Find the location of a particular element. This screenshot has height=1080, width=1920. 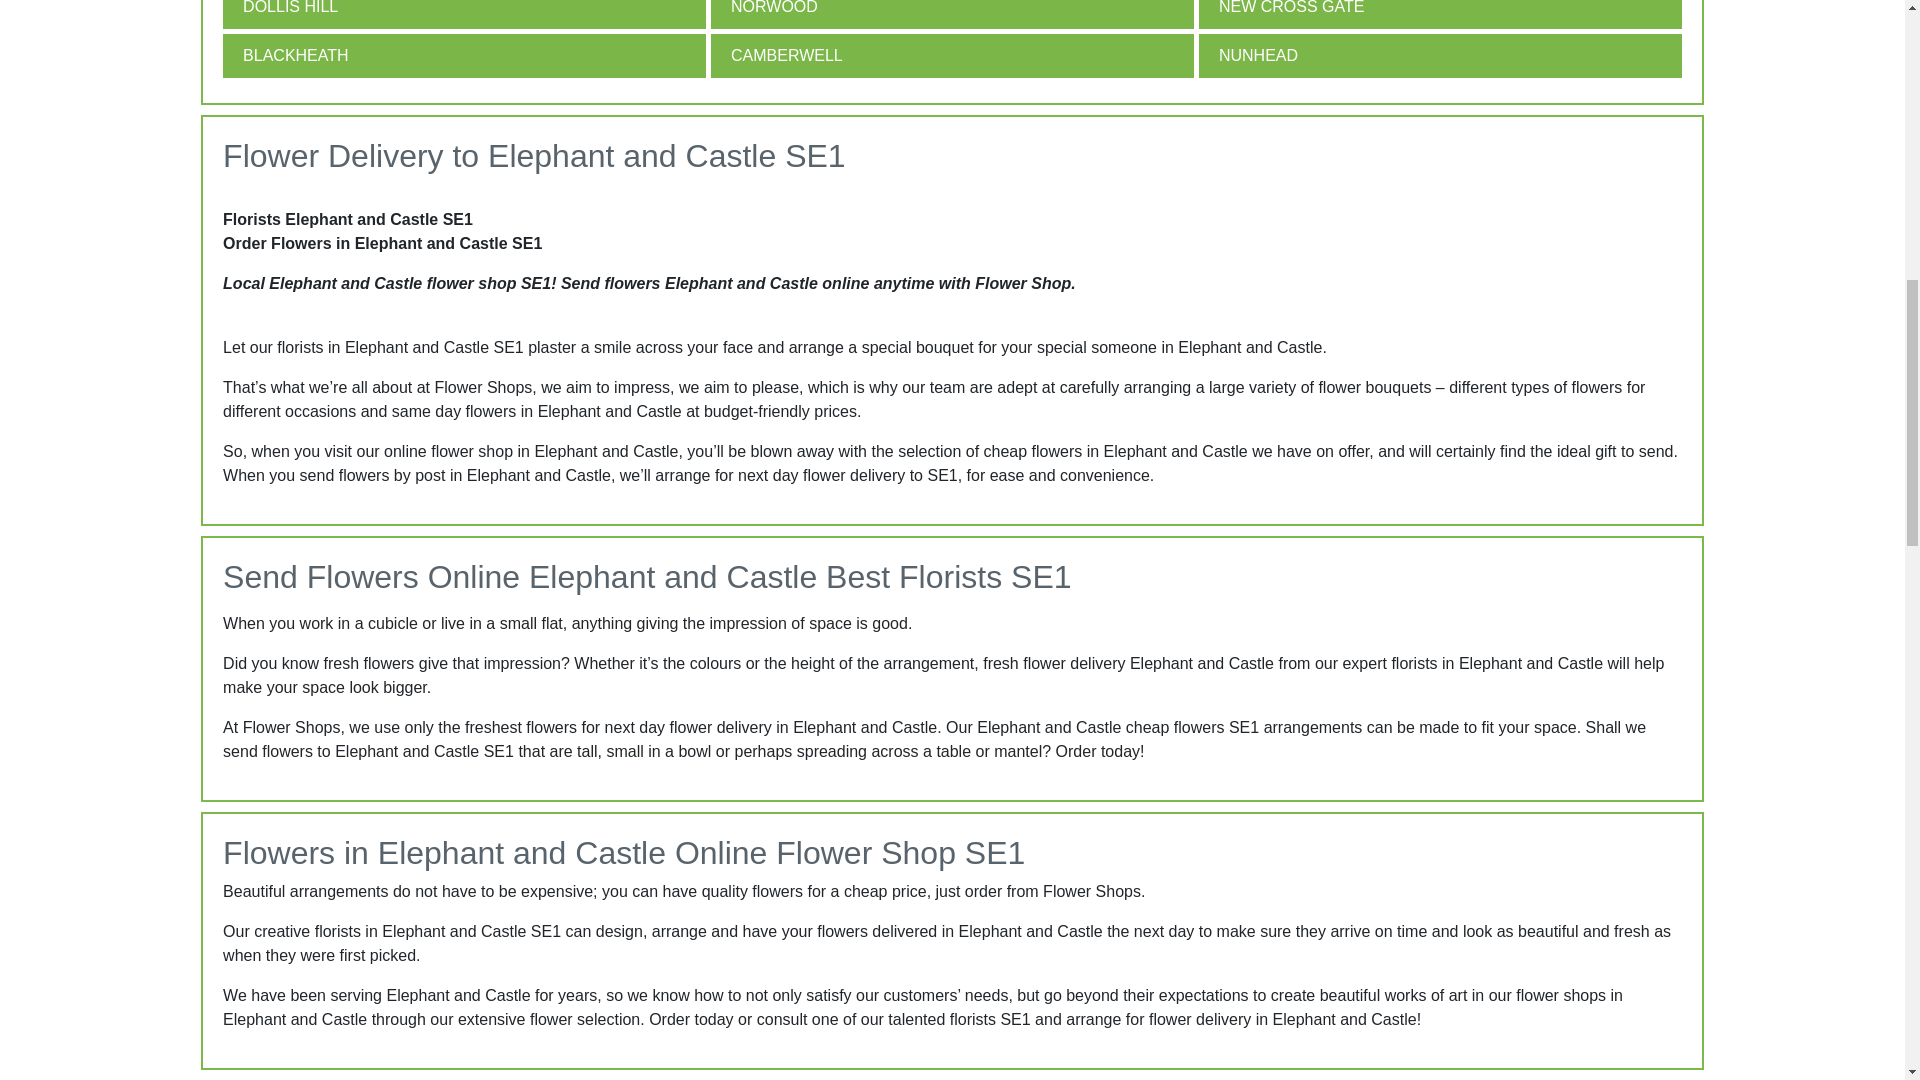

CAMBERWELL is located at coordinates (952, 55).